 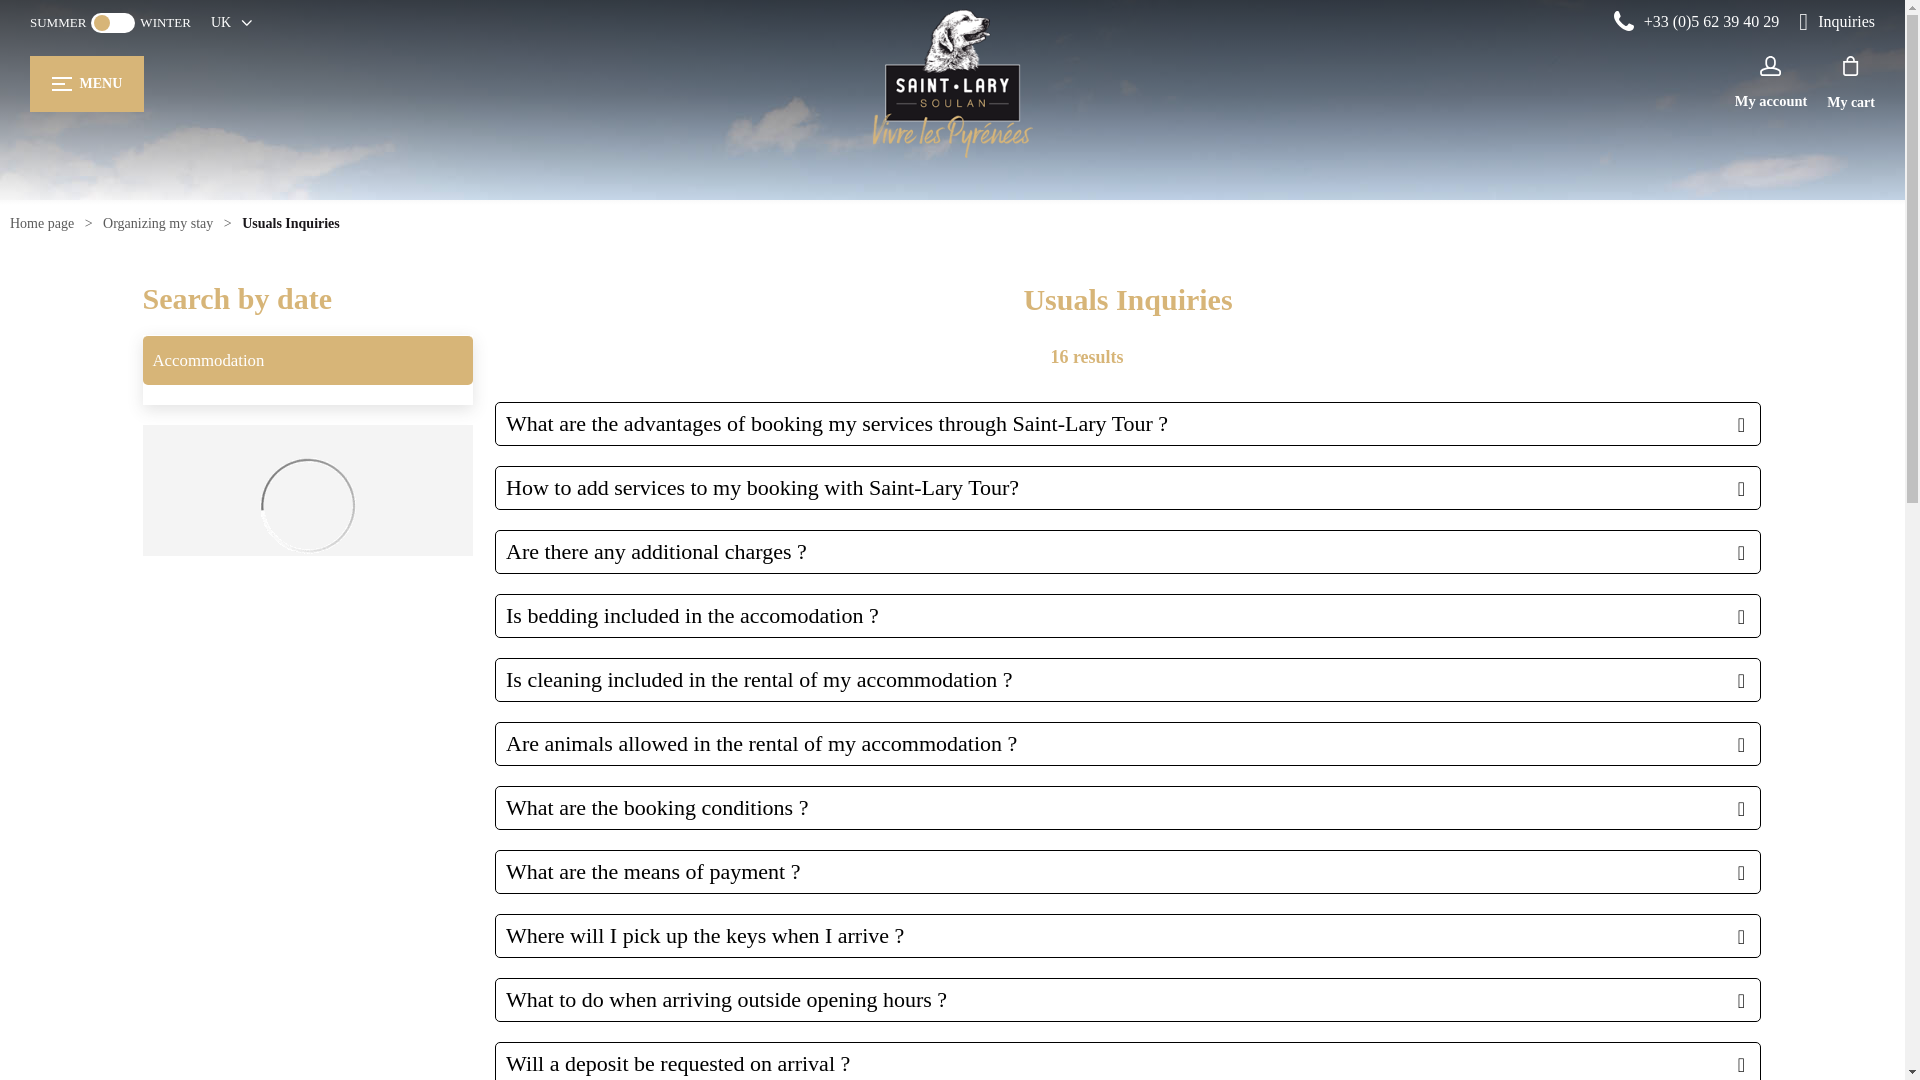 I want to click on Organizing my stay, so click(x=158, y=223).